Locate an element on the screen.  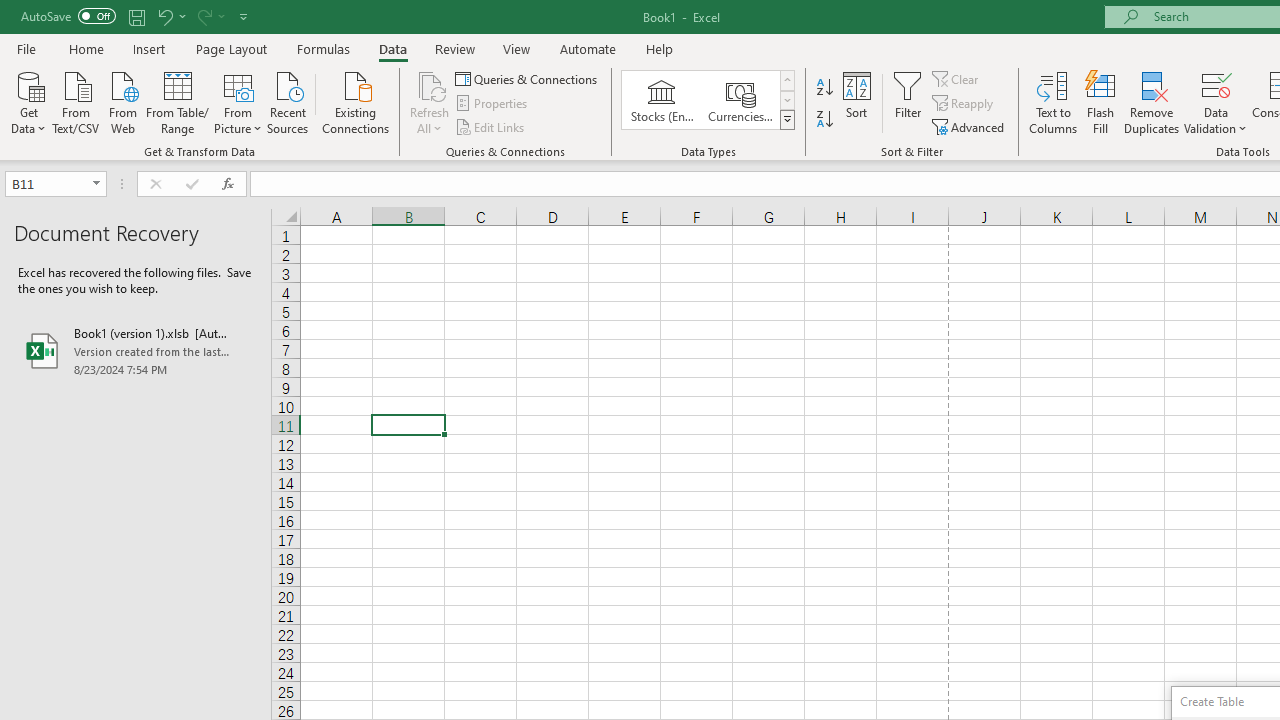
Advanced... is located at coordinates (970, 126).